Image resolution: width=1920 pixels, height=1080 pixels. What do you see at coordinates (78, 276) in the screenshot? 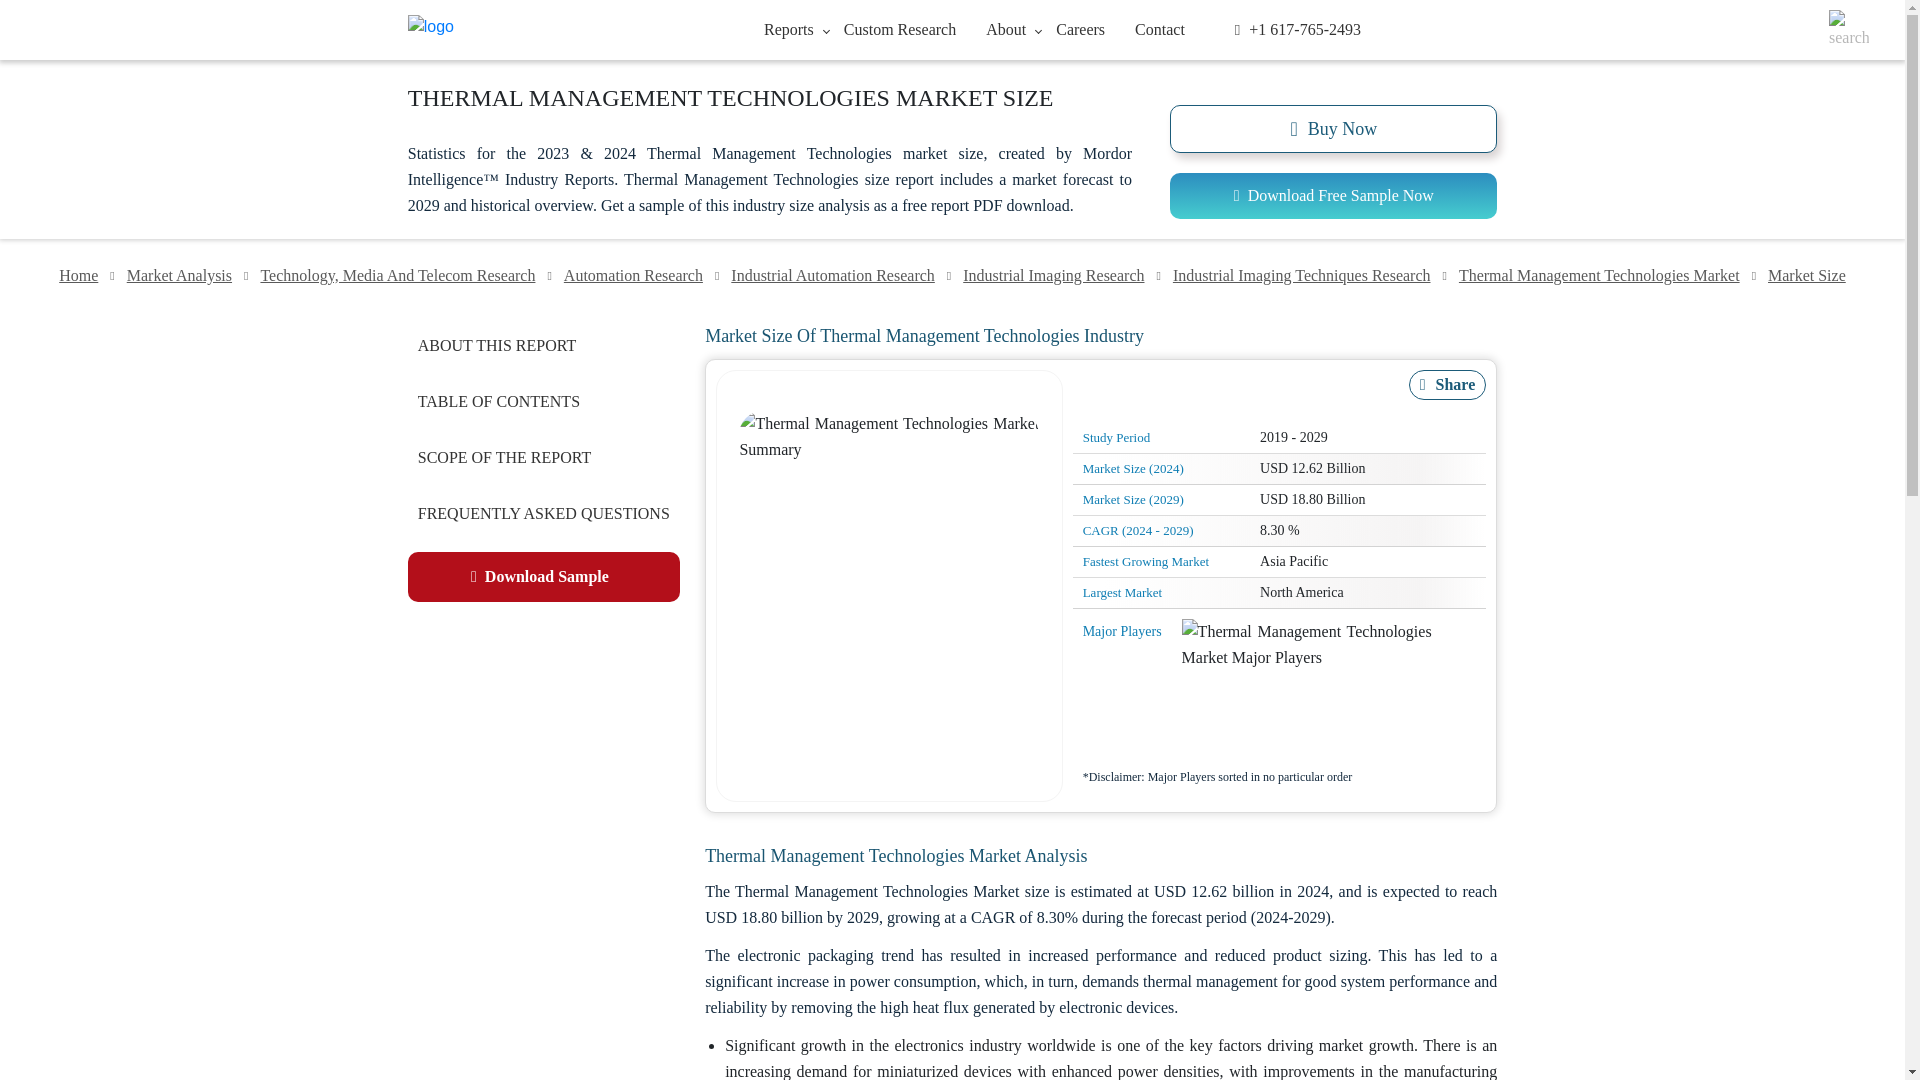
I see `Home` at bounding box center [78, 276].